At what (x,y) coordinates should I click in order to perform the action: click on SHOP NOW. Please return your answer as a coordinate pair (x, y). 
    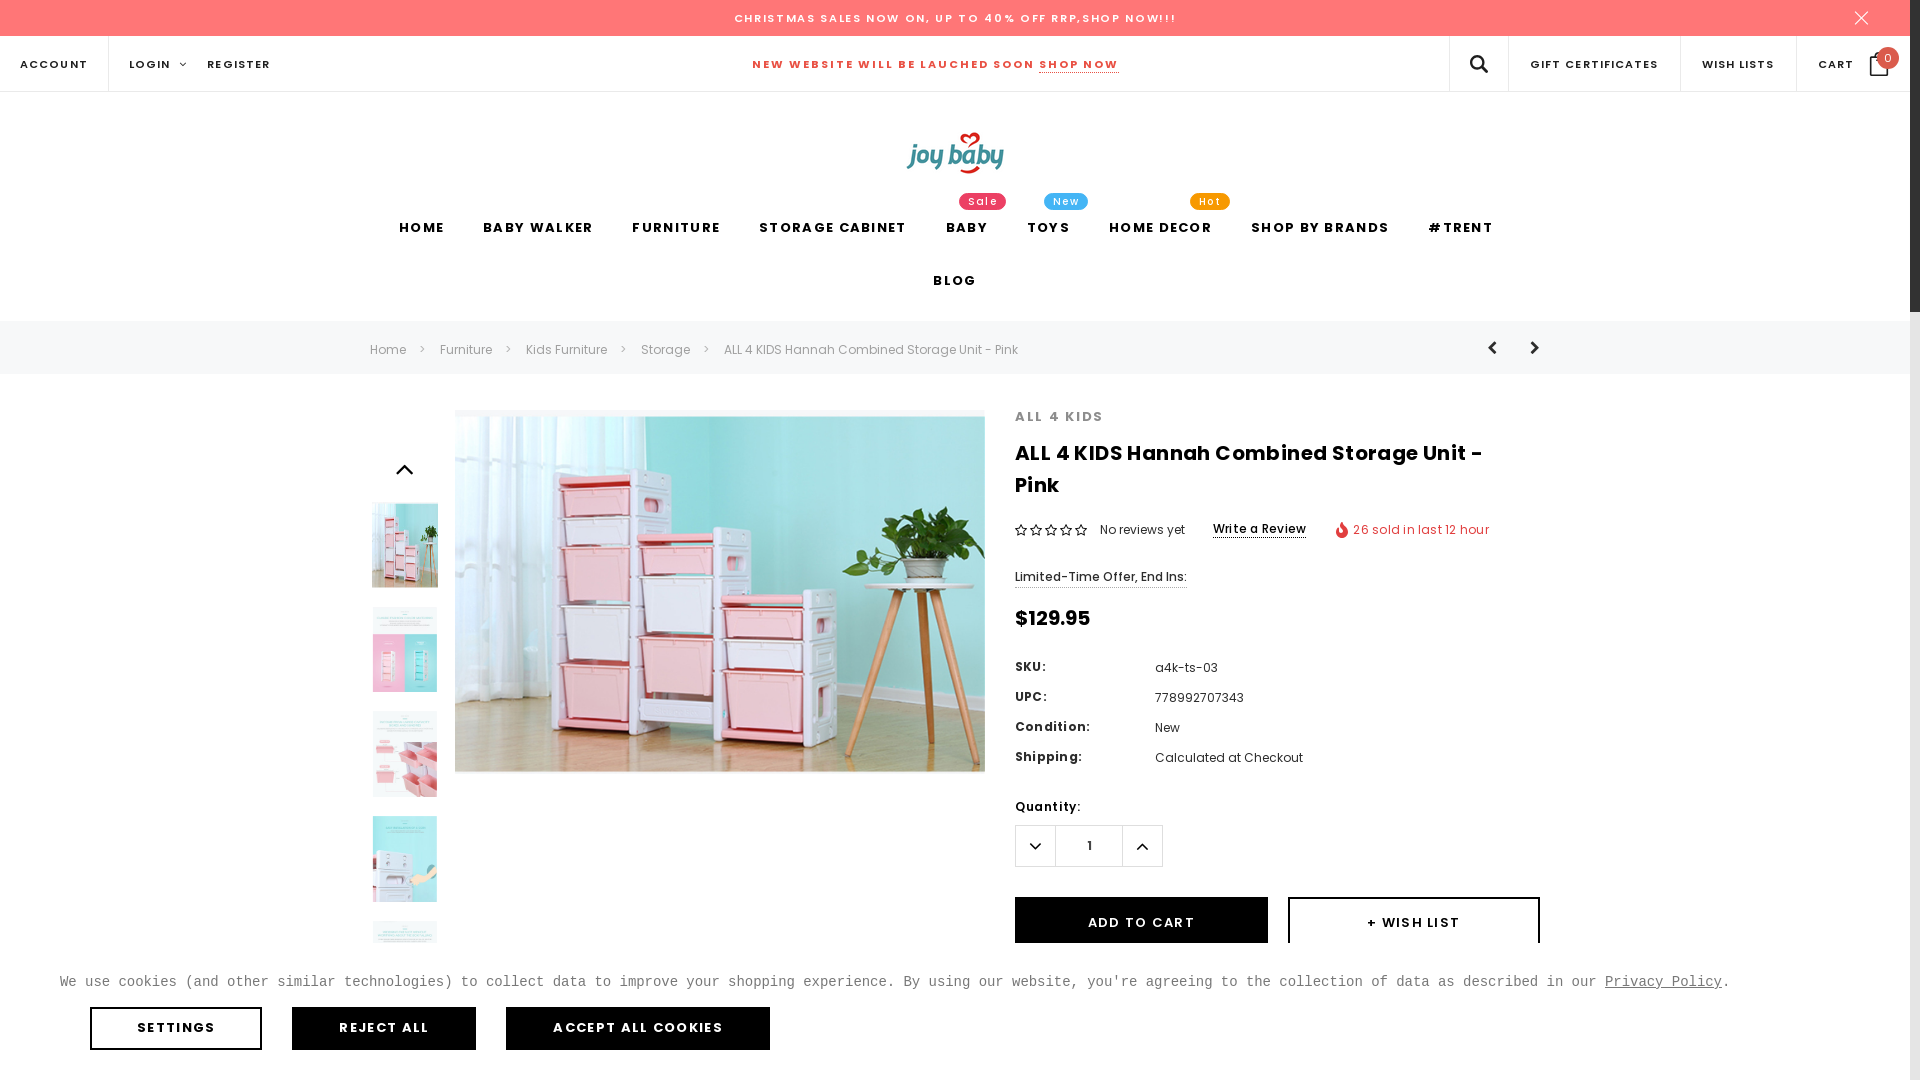
    Looking at the image, I should click on (1078, 64).